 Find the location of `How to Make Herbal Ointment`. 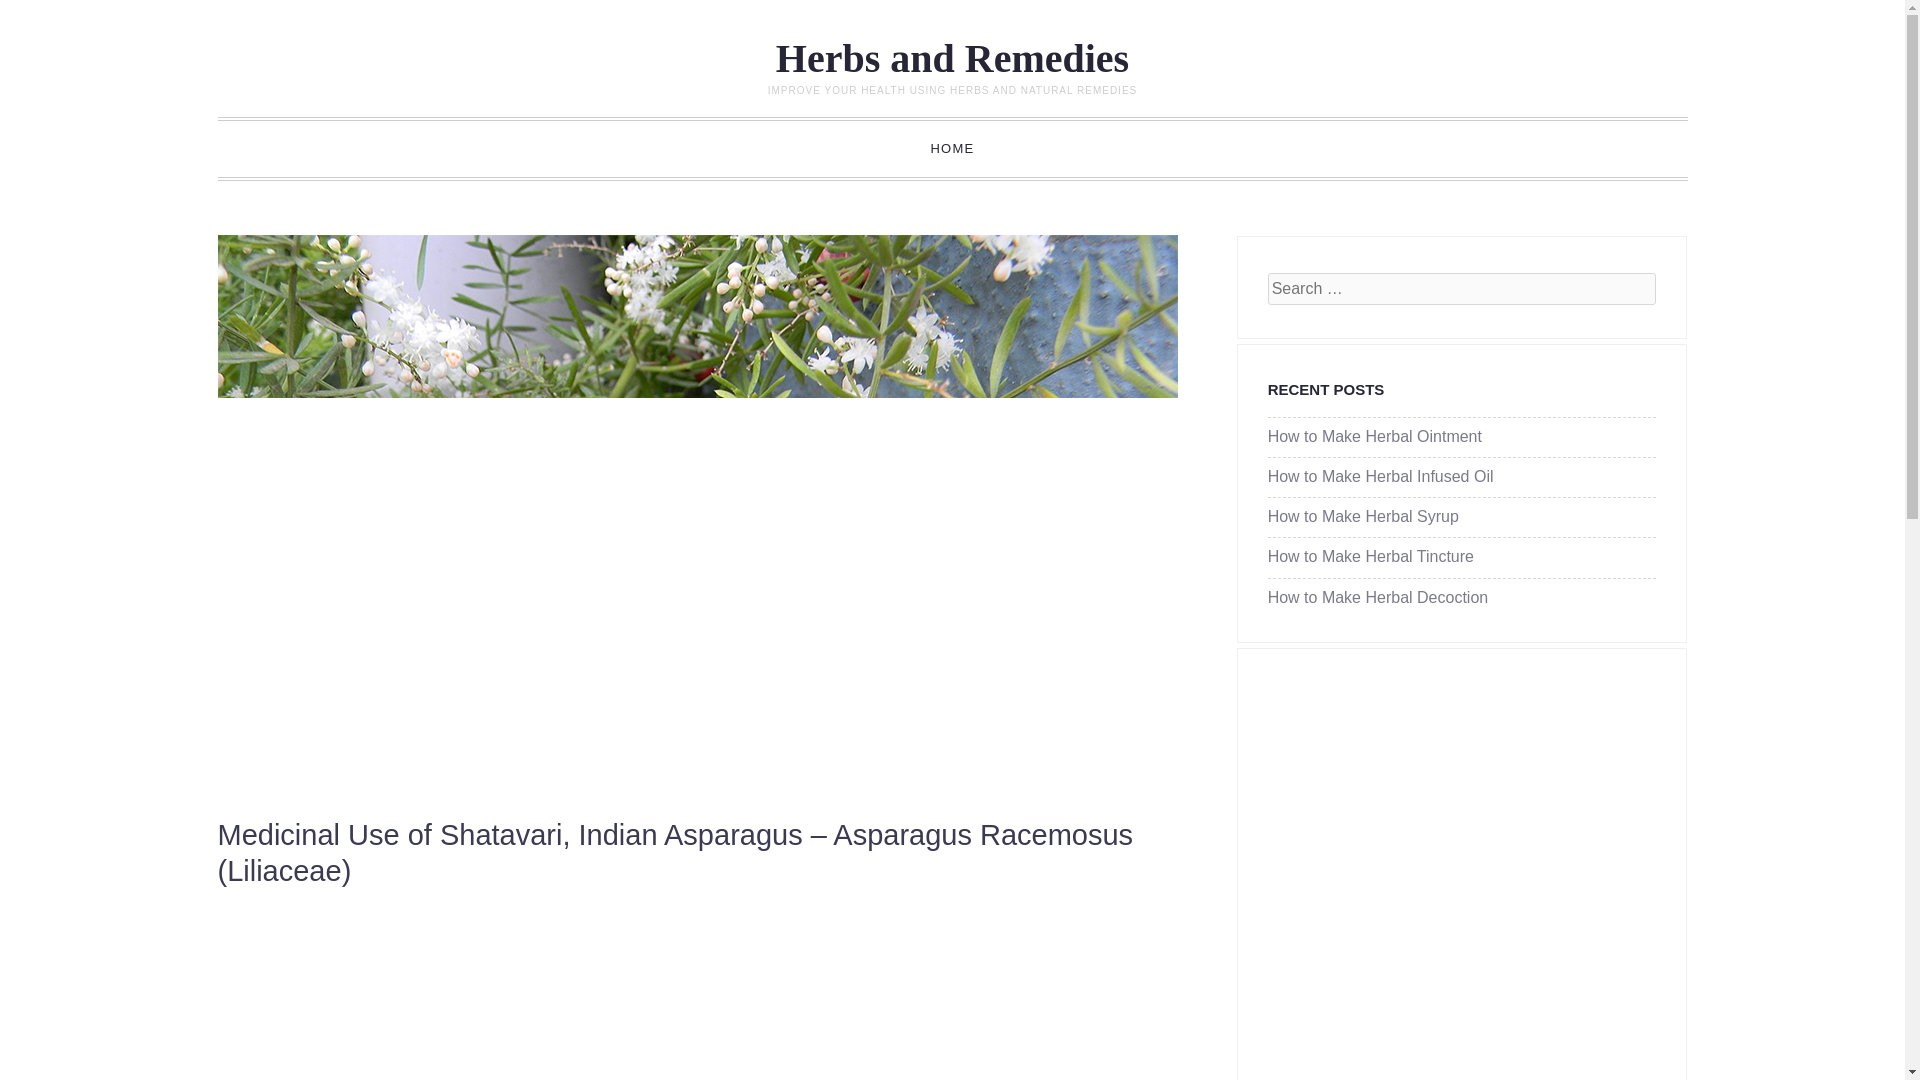

How to Make Herbal Ointment is located at coordinates (1374, 436).